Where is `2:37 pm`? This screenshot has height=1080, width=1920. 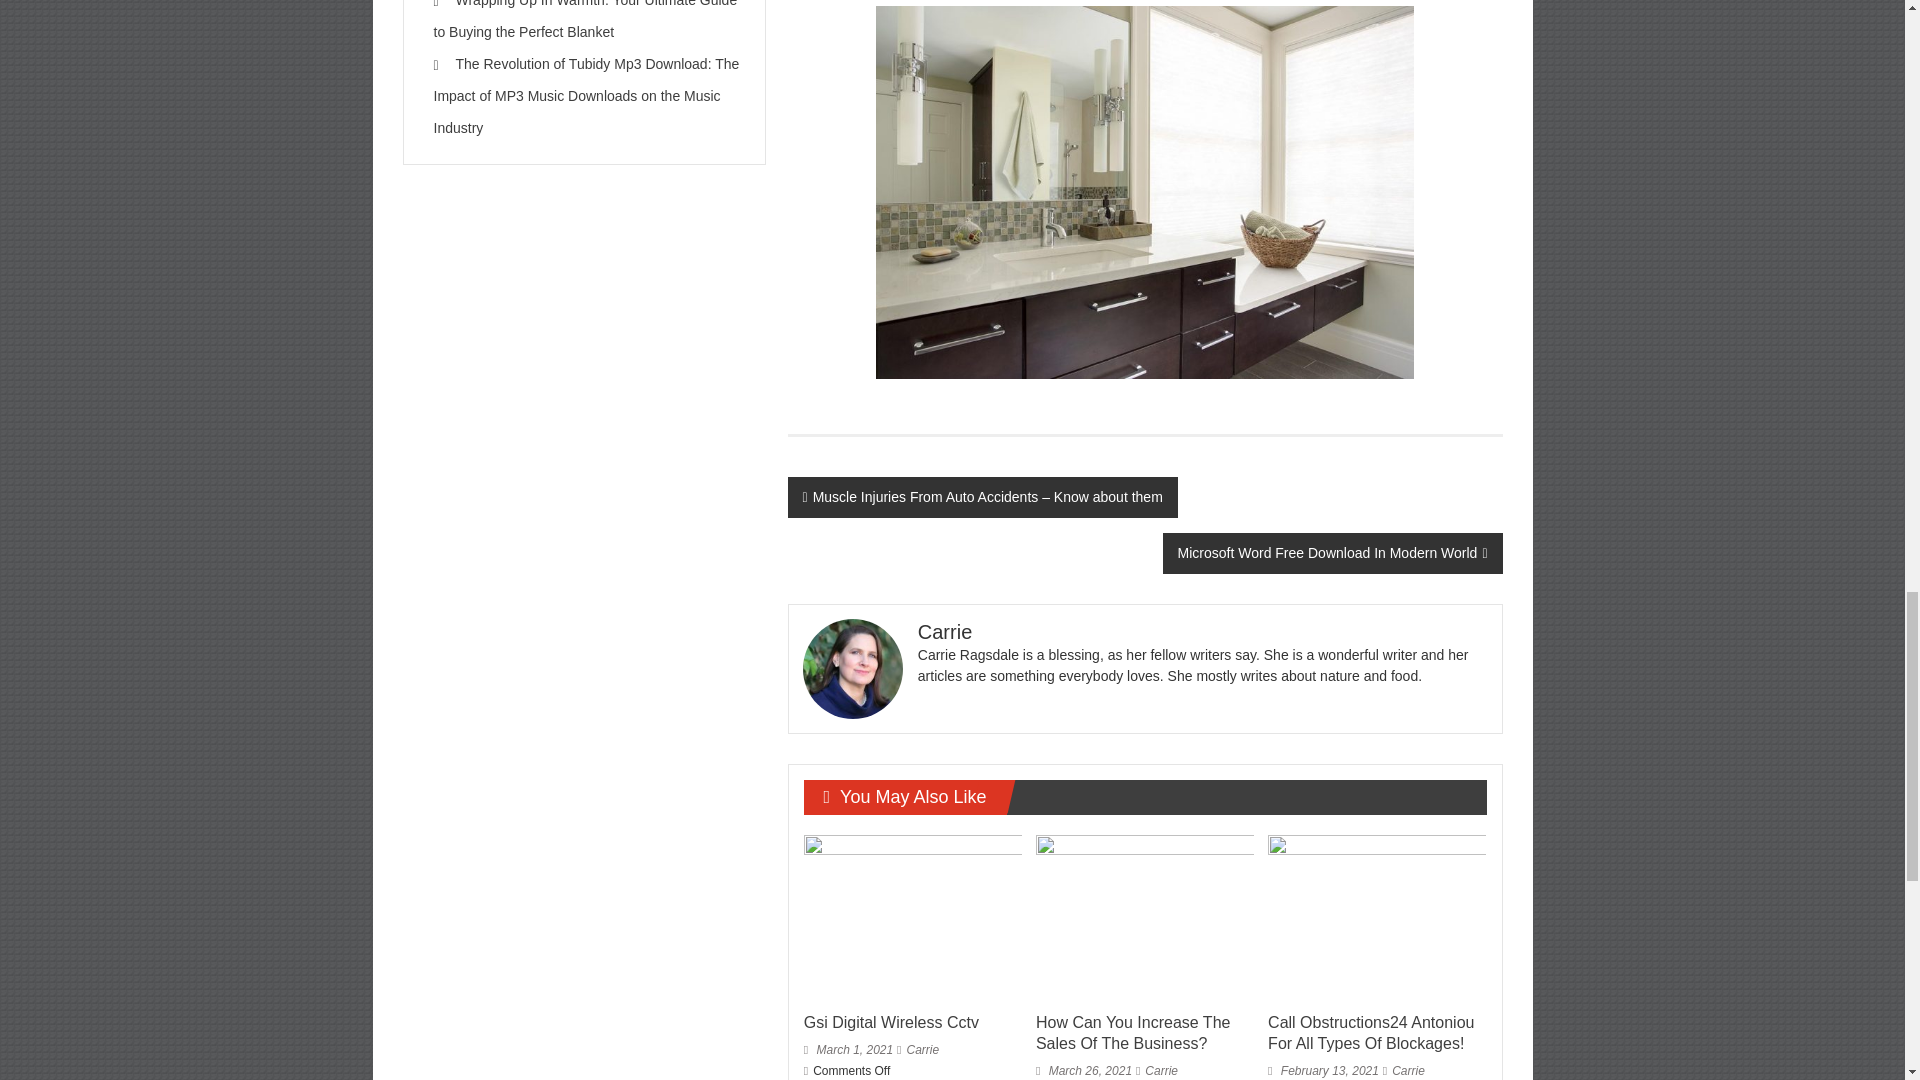 2:37 pm is located at coordinates (1084, 1070).